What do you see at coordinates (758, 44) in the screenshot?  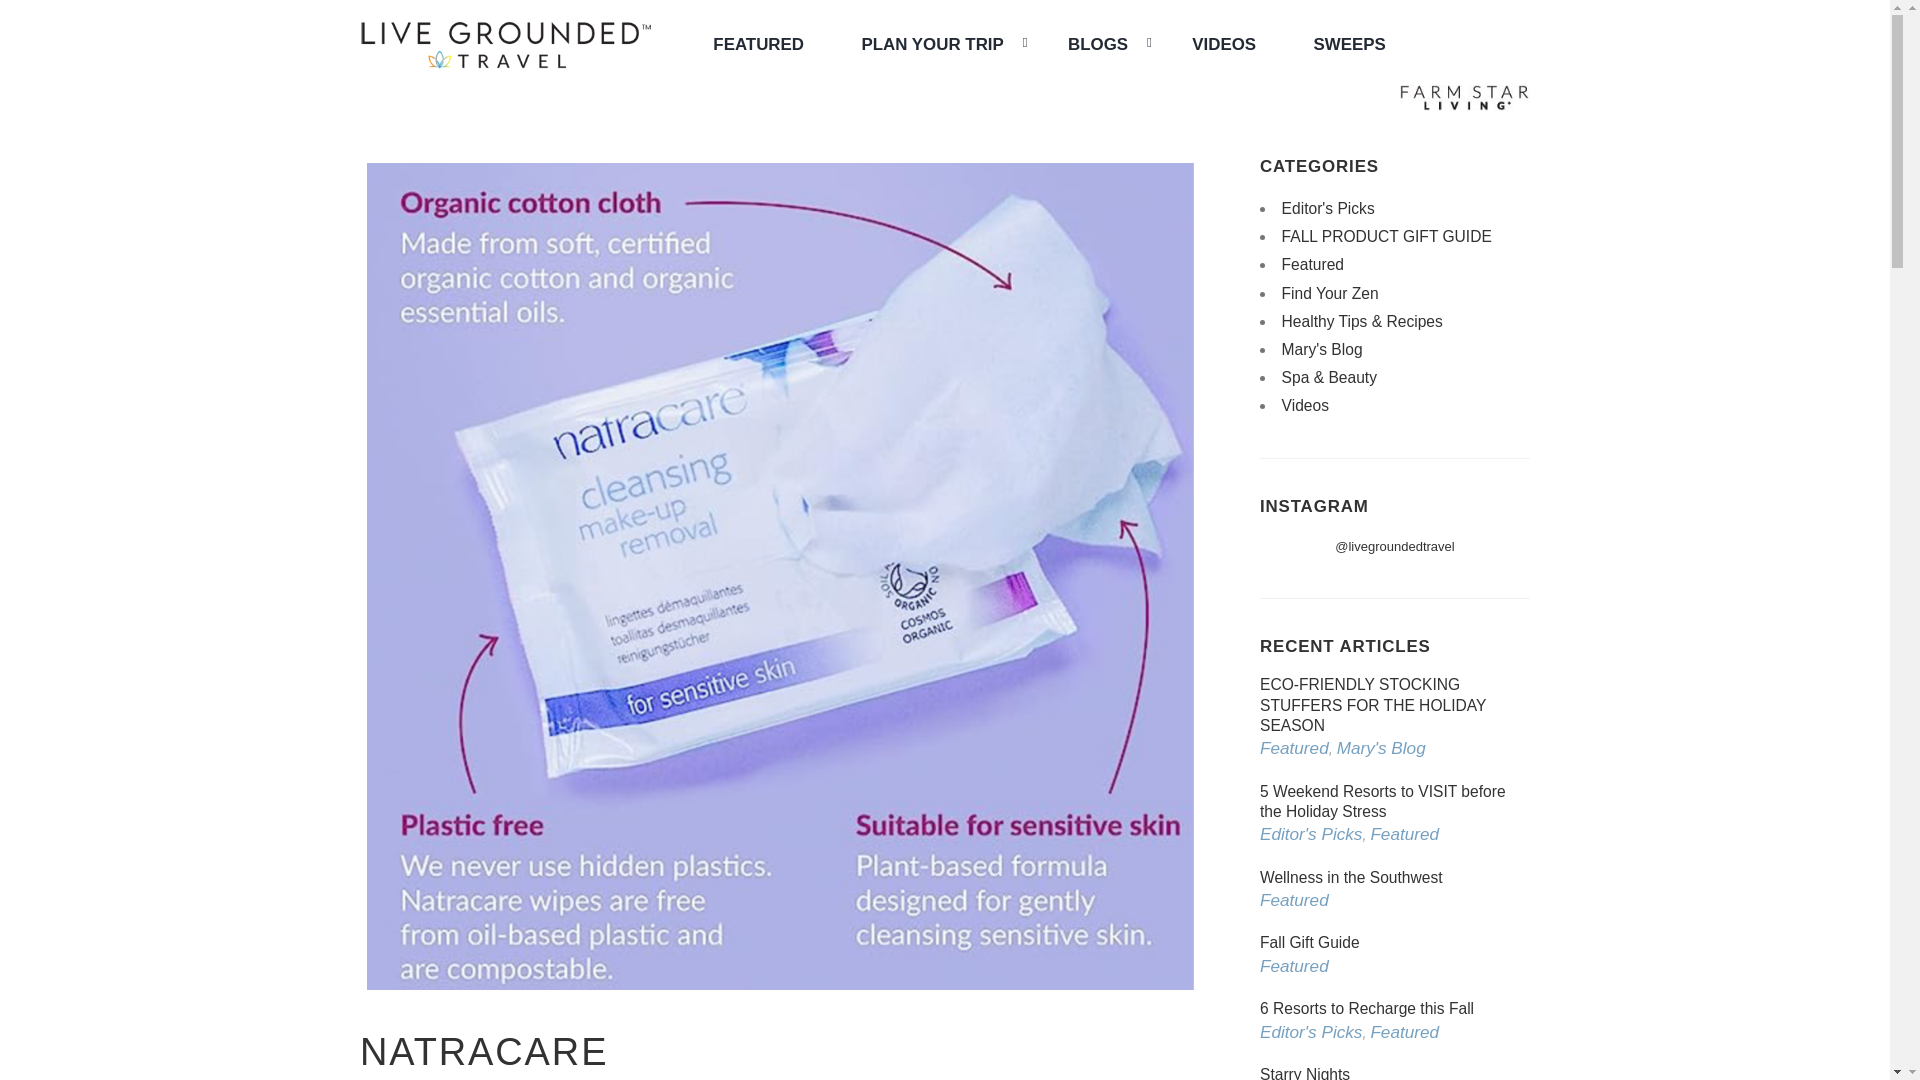 I see `FEATURED` at bounding box center [758, 44].